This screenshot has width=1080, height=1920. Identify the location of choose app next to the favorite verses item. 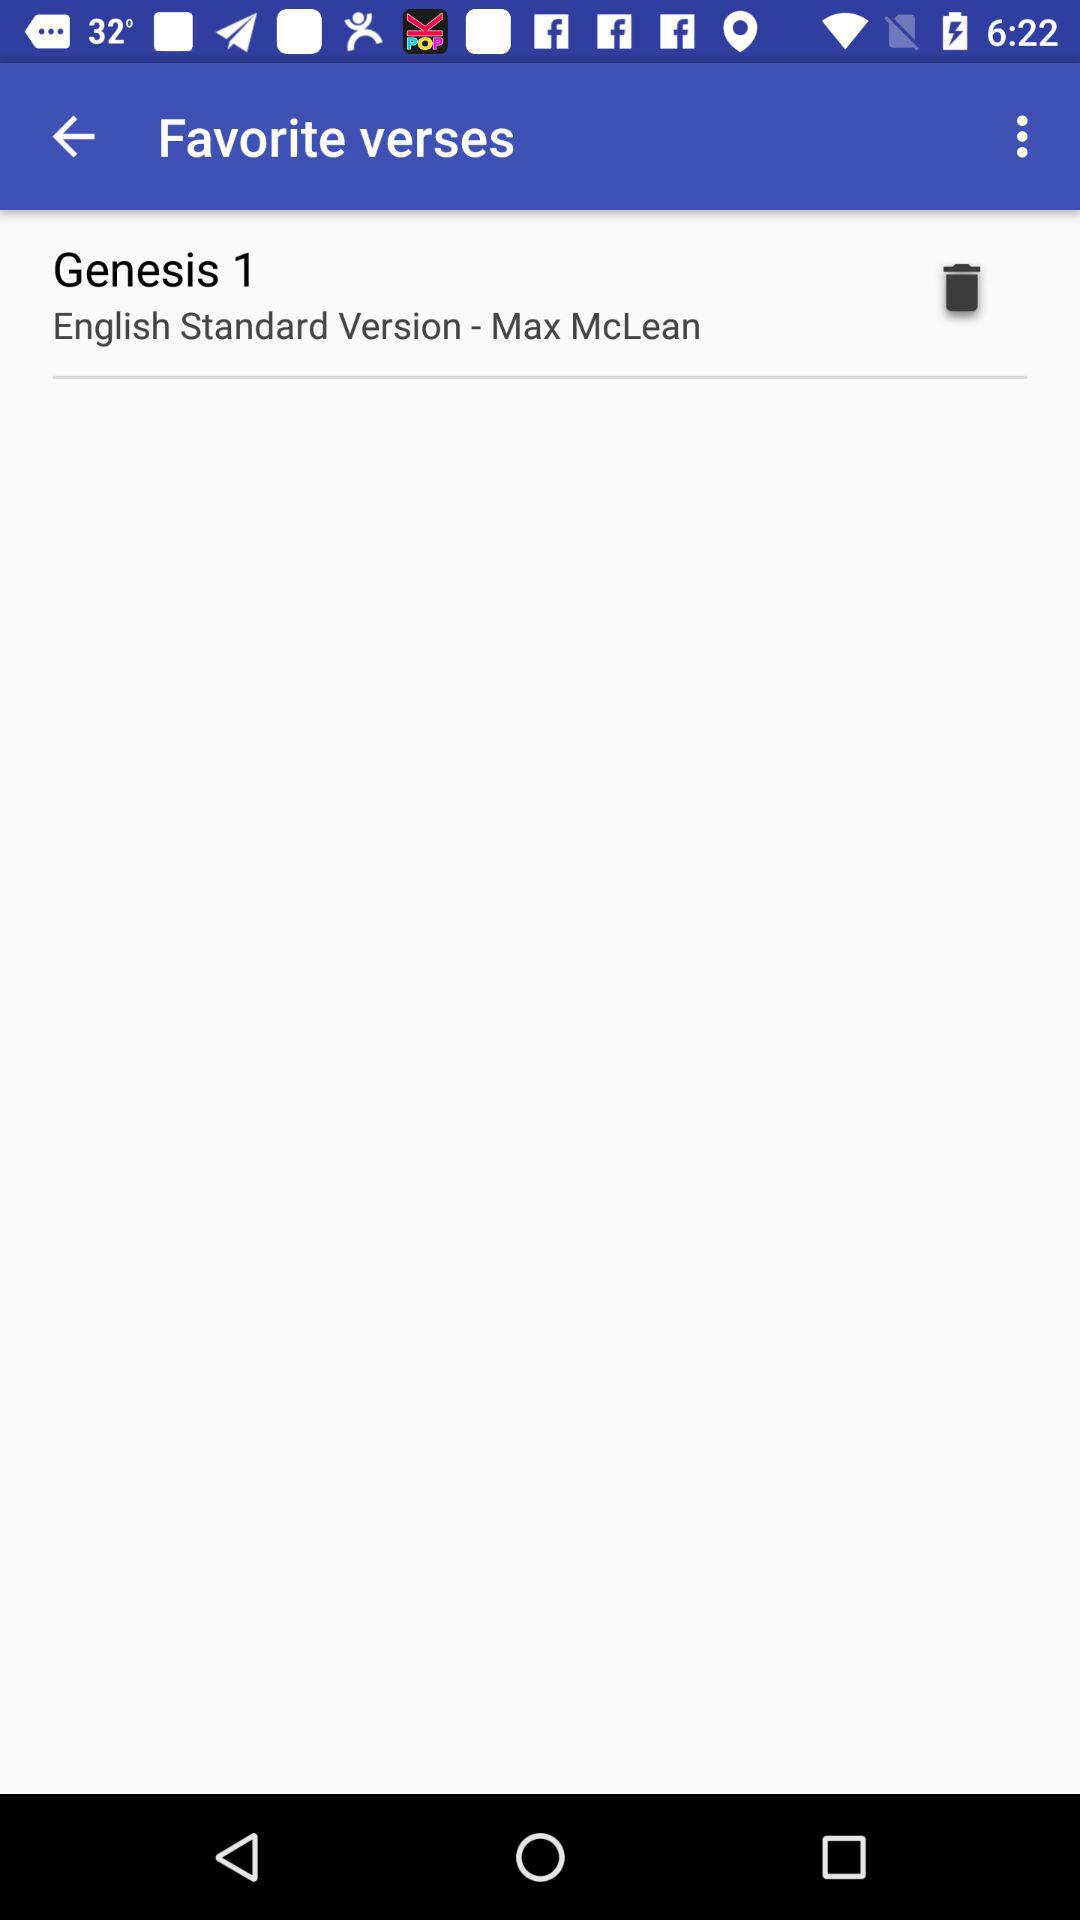
(1028, 136).